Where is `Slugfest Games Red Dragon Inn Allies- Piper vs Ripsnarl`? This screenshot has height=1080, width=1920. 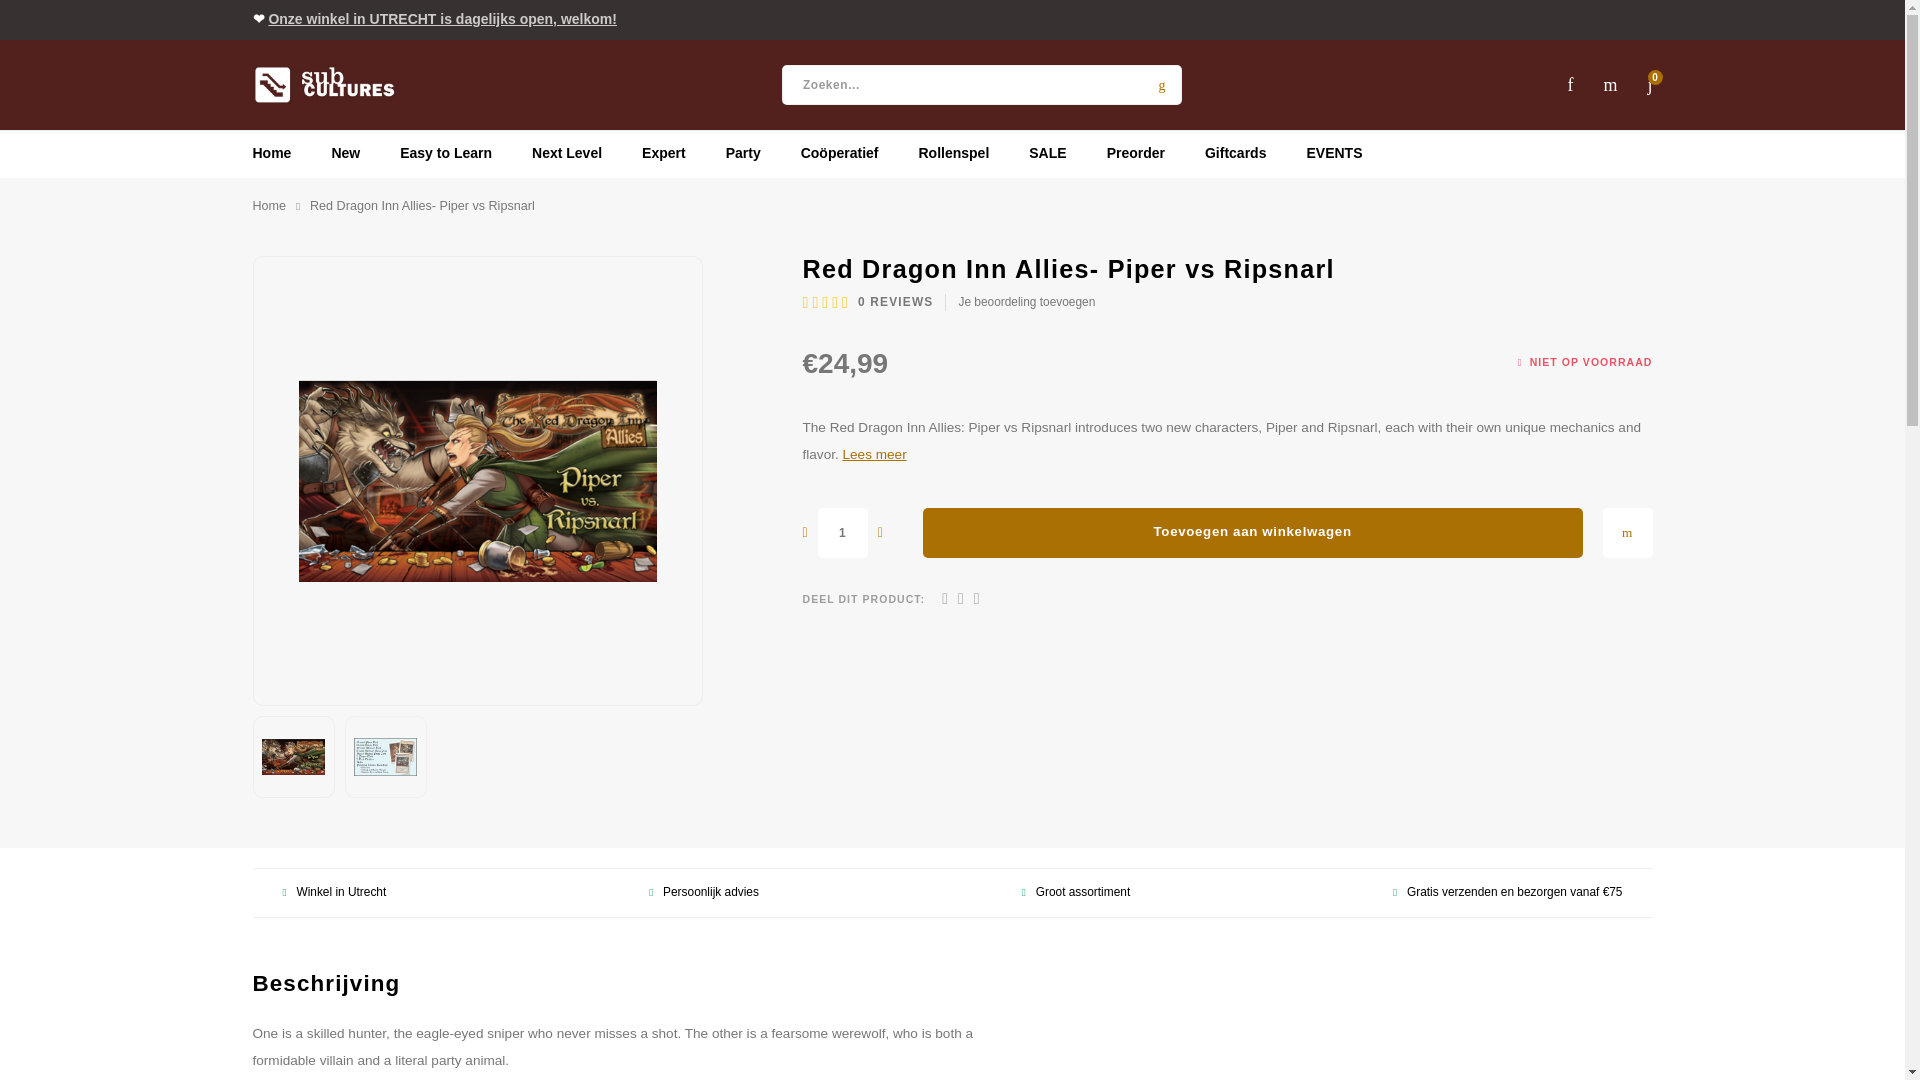
Slugfest Games Red Dragon Inn Allies- Piper vs Ripsnarl is located at coordinates (386, 756).